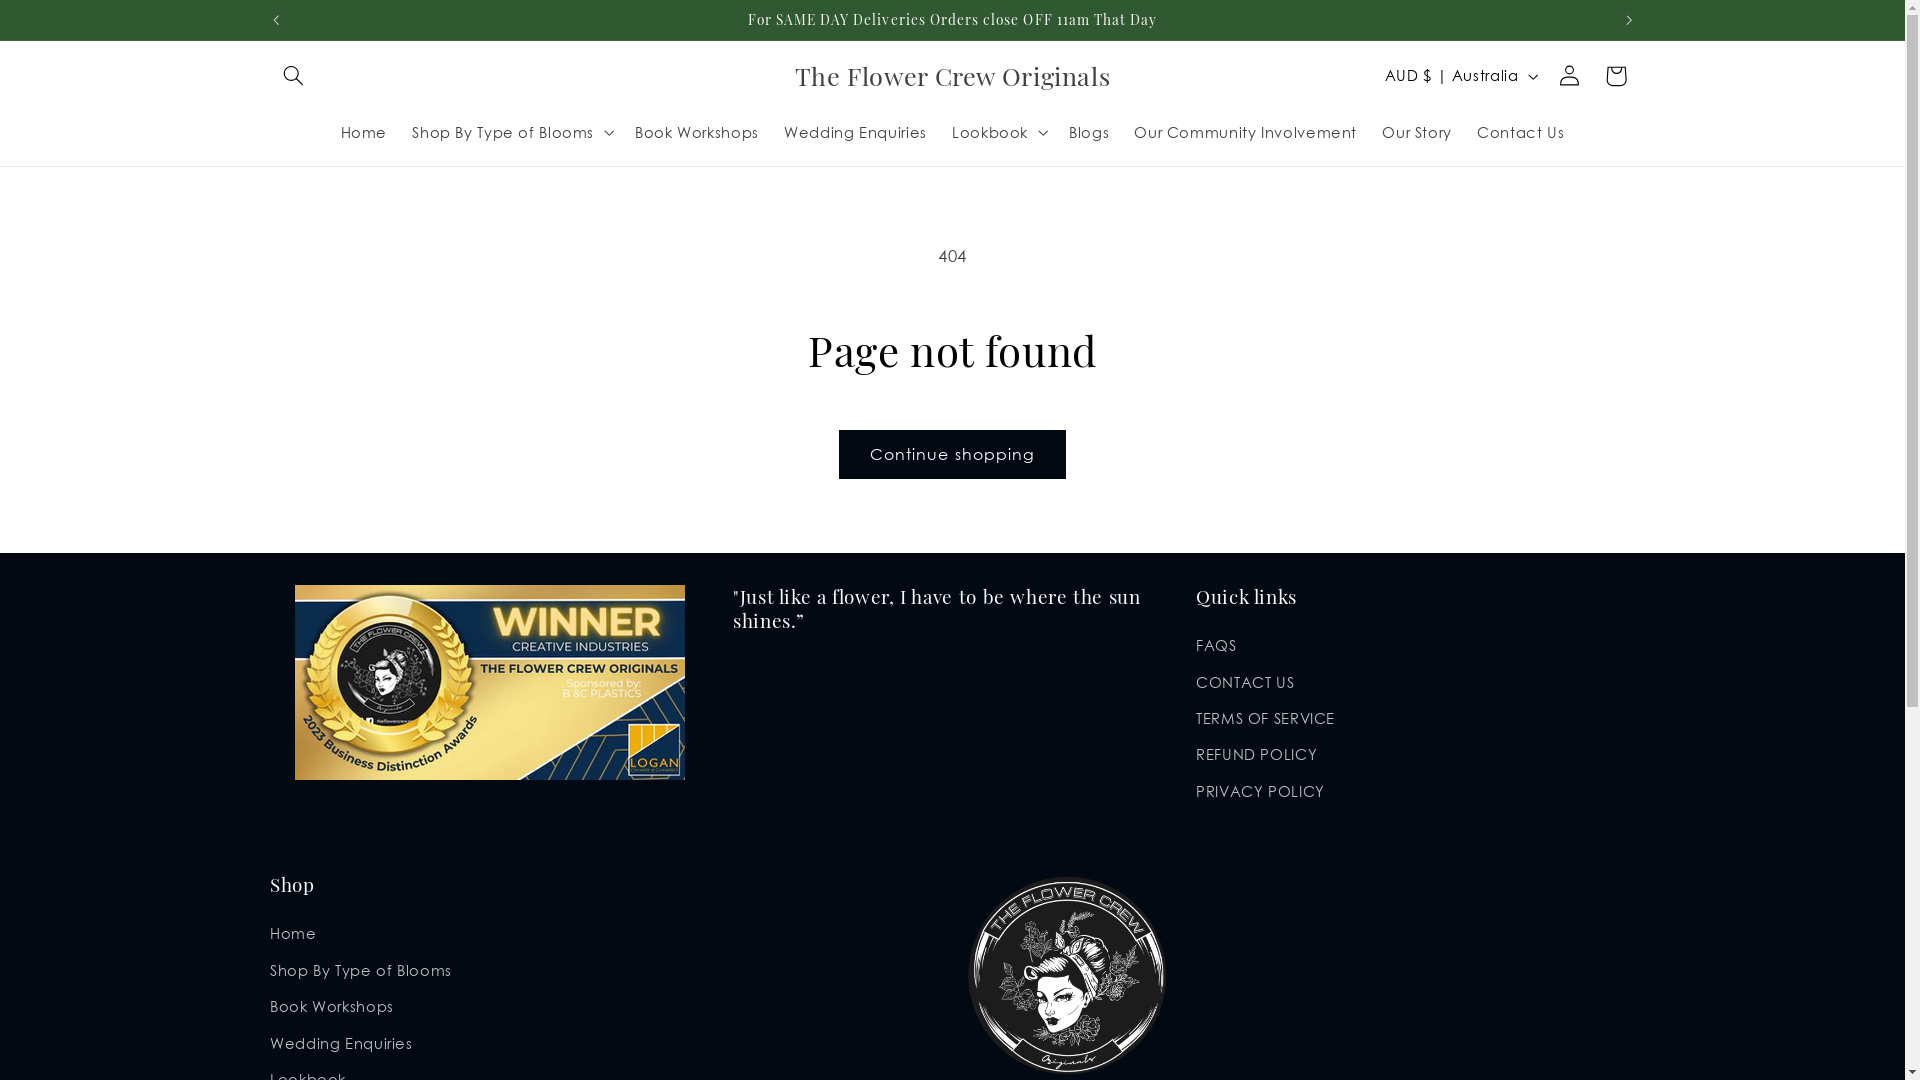 The width and height of the screenshot is (1920, 1080). What do you see at coordinates (342, 1043) in the screenshot?
I see `Wedding Enquiries` at bounding box center [342, 1043].